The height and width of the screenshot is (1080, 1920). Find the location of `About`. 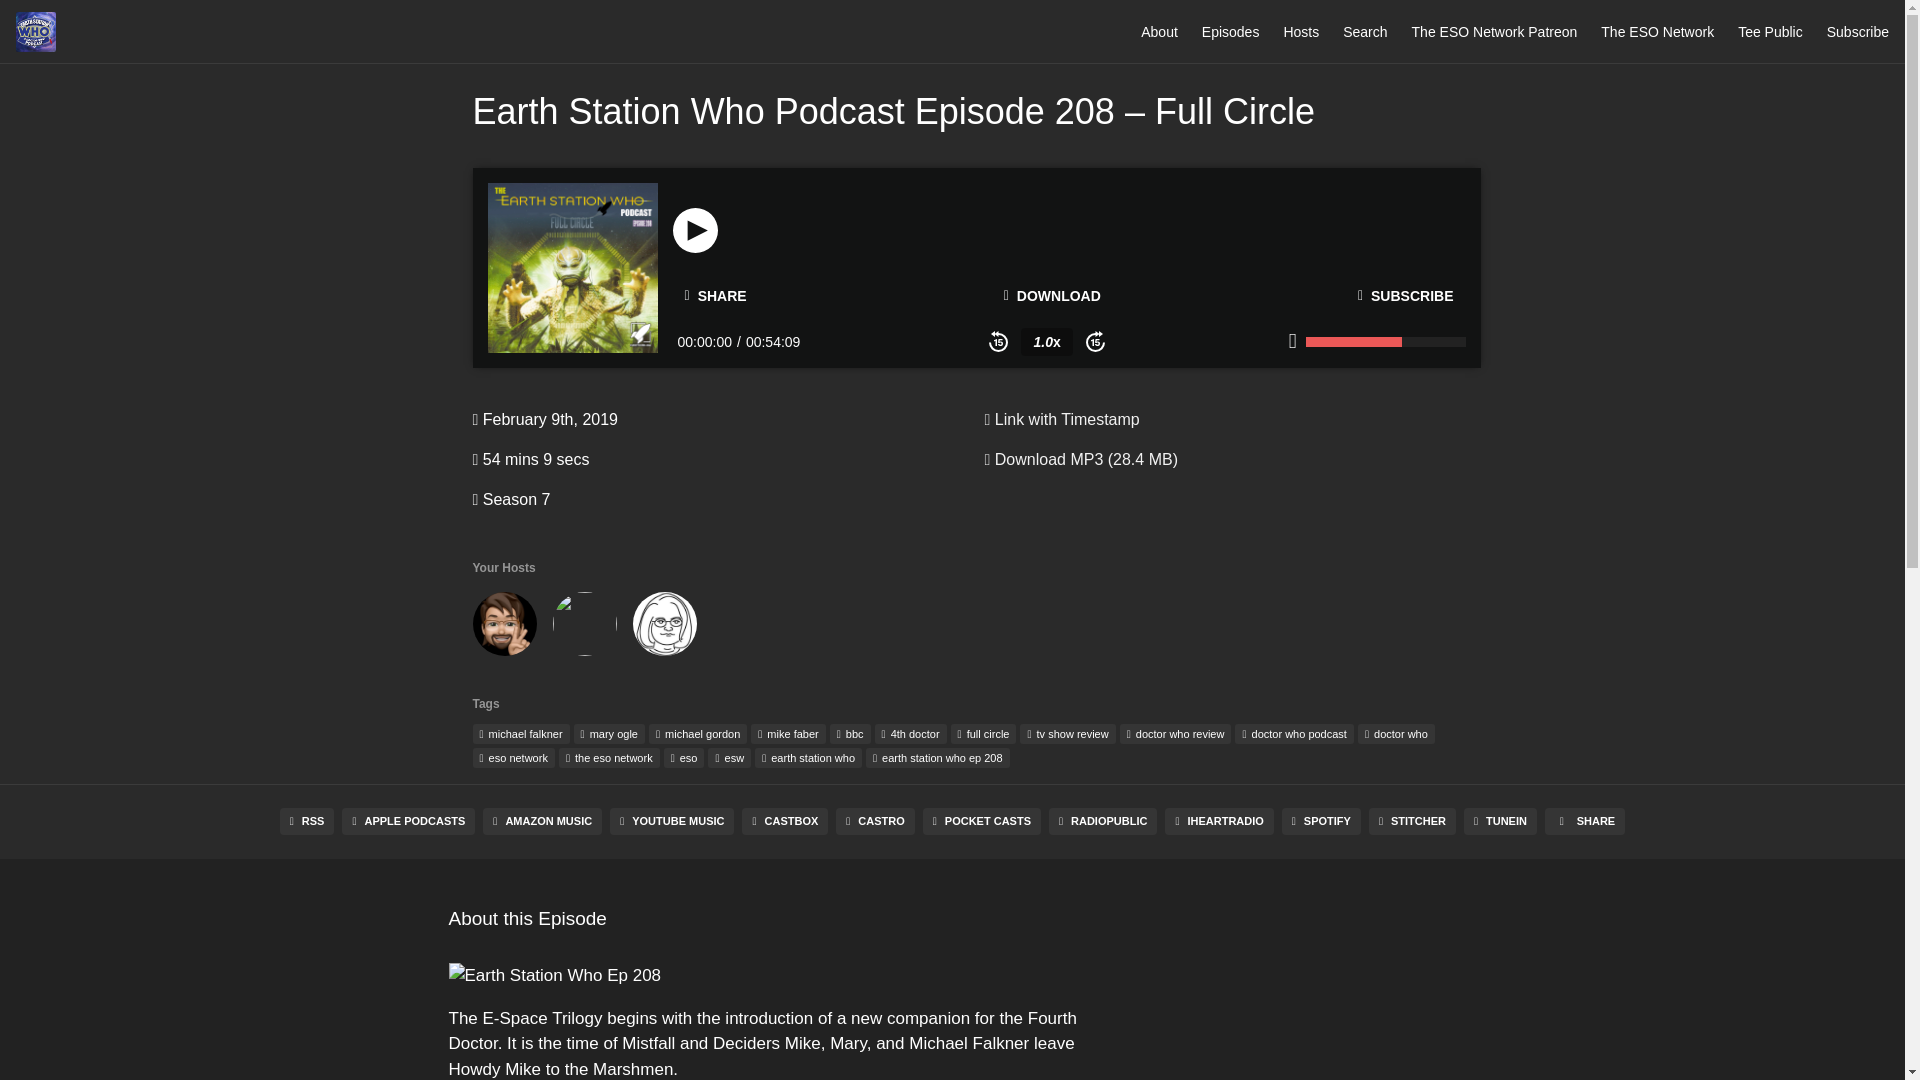

About is located at coordinates (1159, 31).